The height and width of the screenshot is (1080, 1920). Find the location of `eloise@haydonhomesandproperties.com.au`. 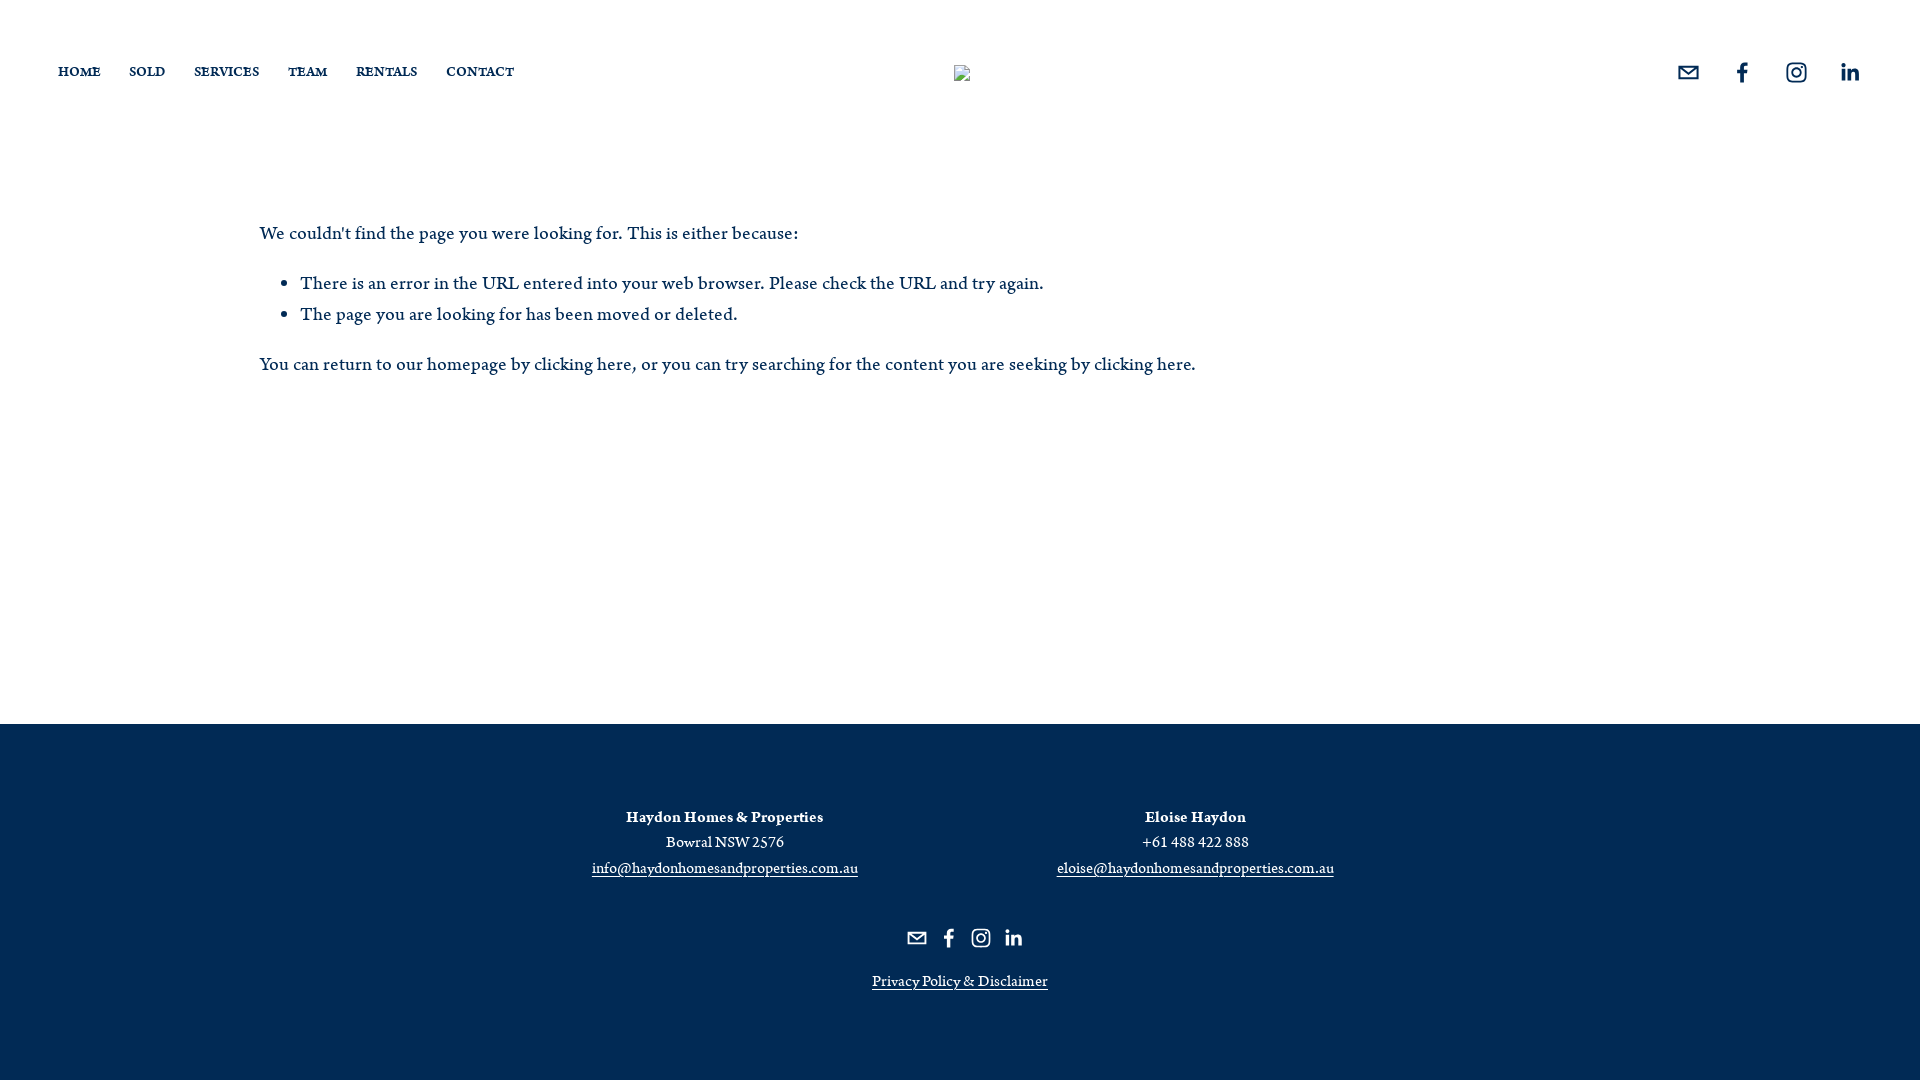

eloise@haydonhomesandproperties.com.au is located at coordinates (1196, 869).